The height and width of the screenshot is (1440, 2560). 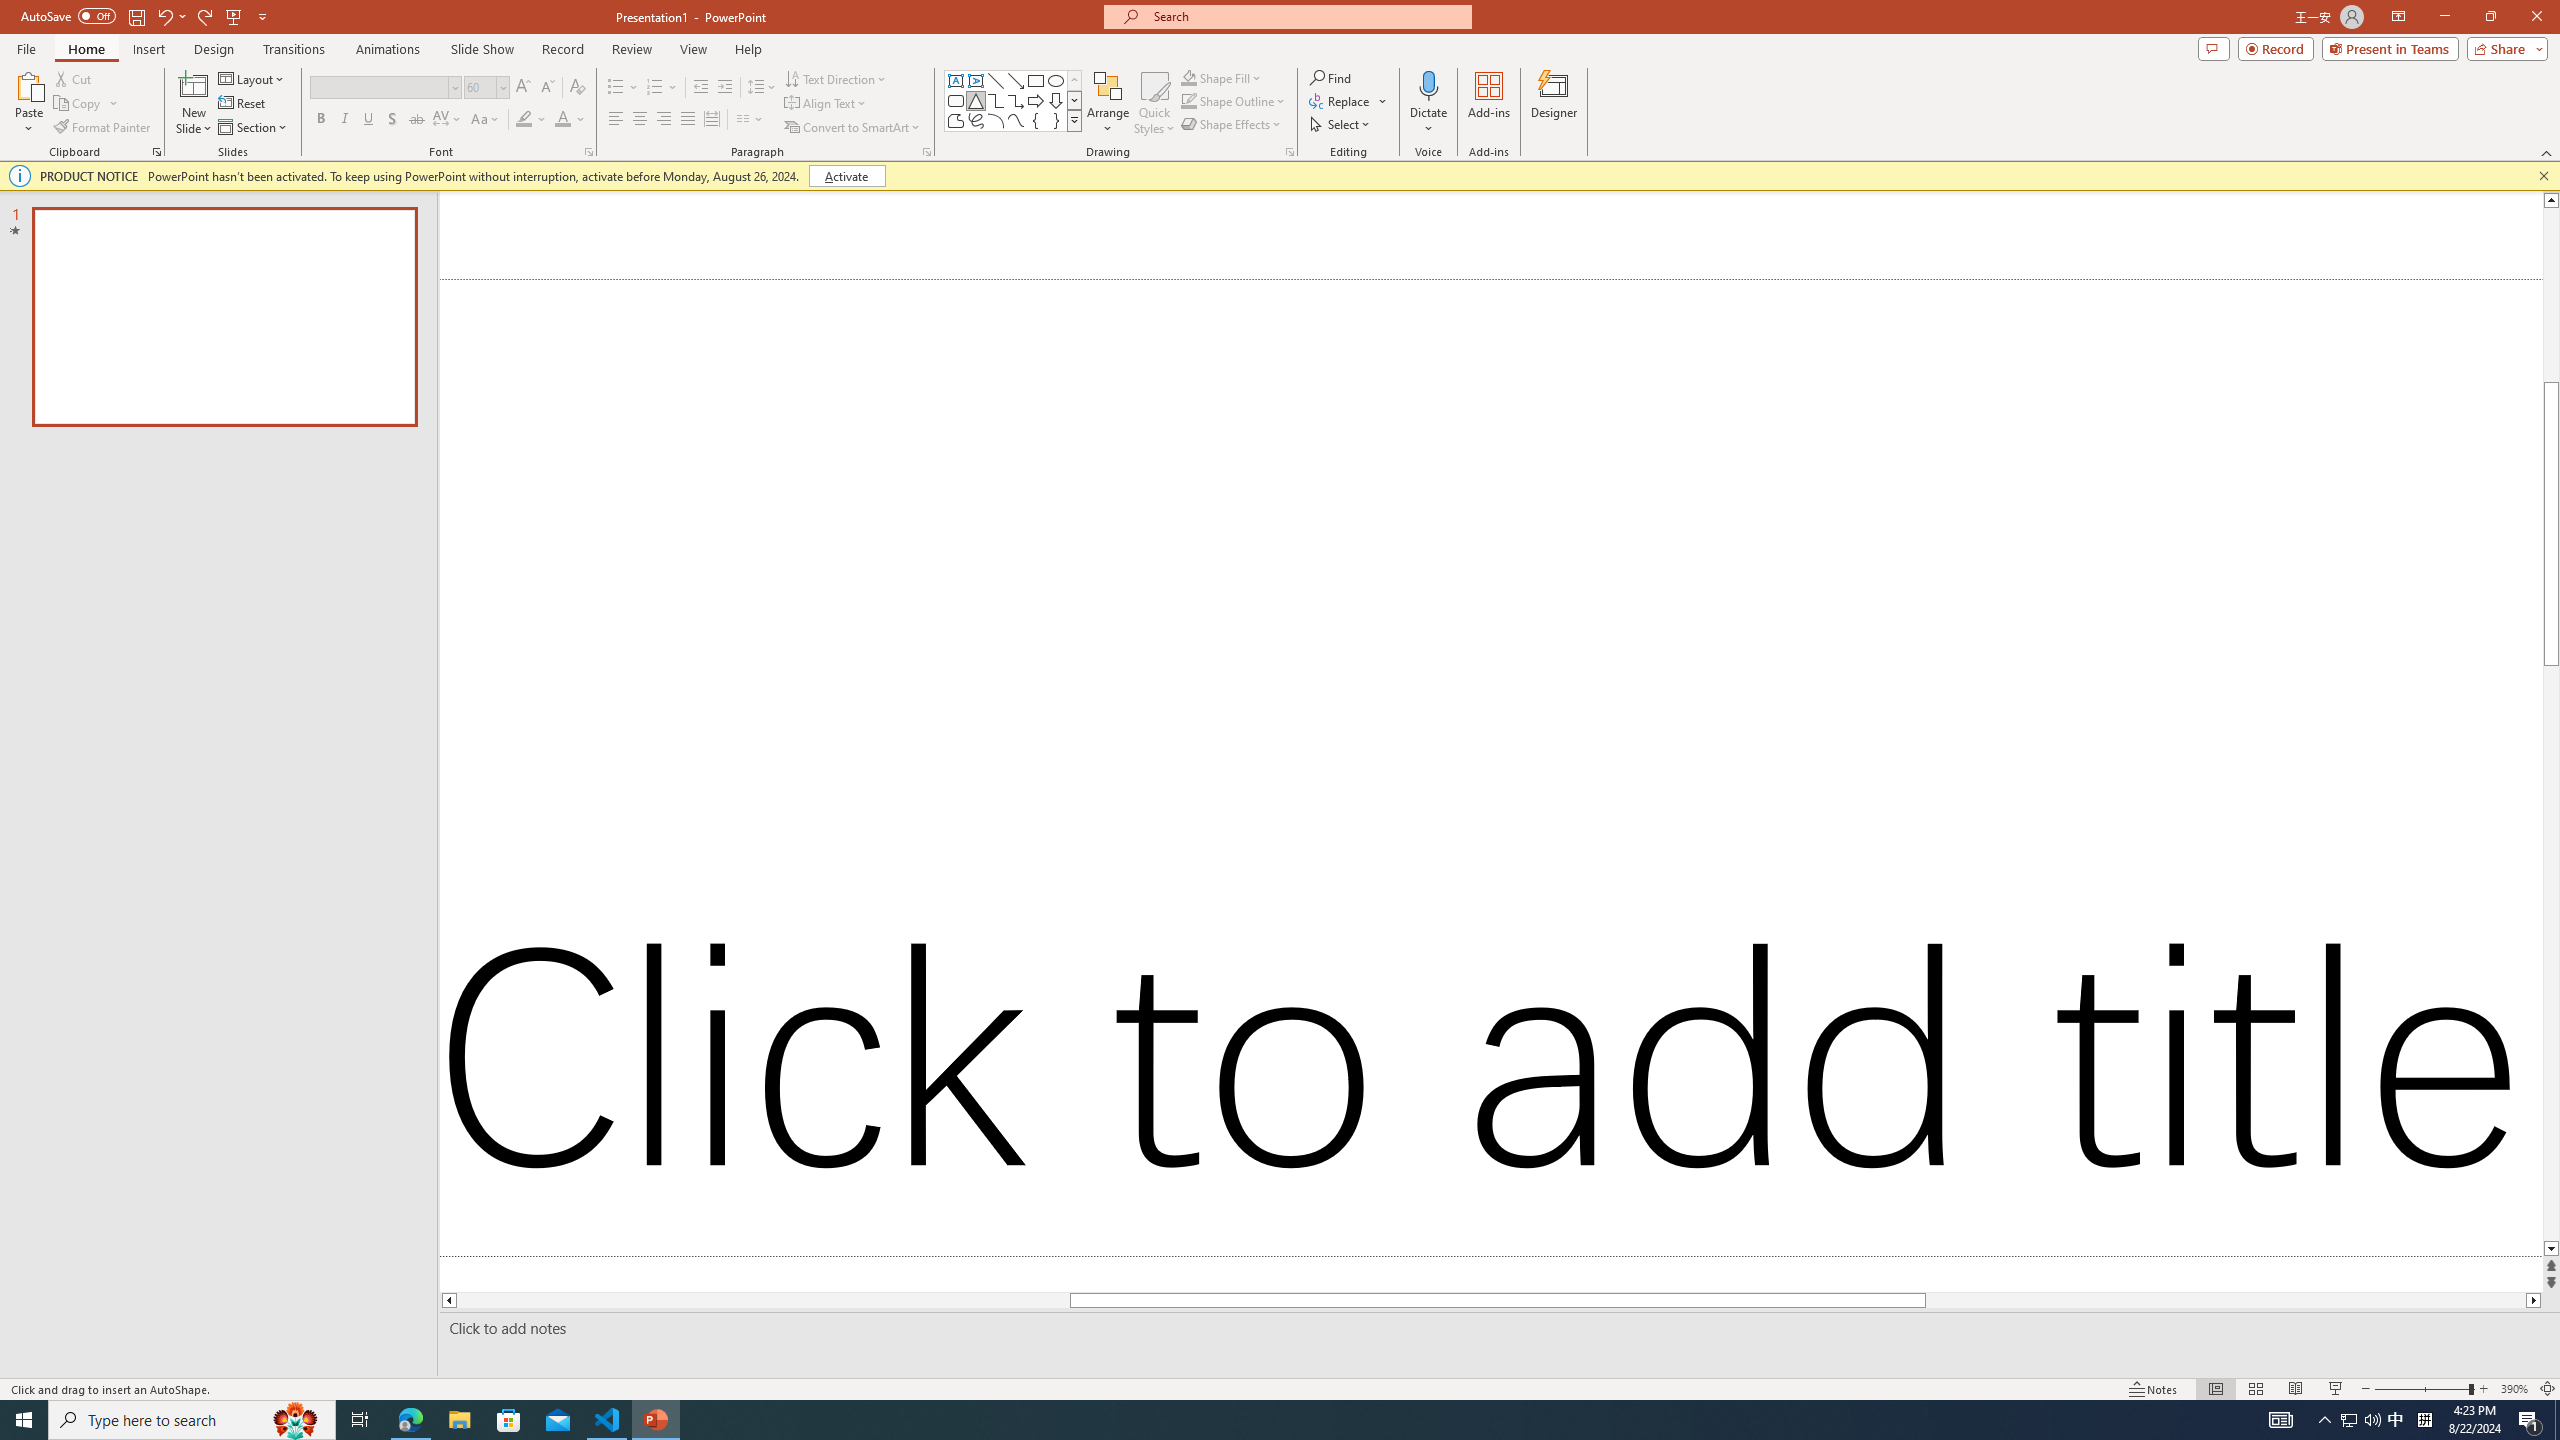 What do you see at coordinates (1428, 103) in the screenshot?
I see `Dictate` at bounding box center [1428, 103].